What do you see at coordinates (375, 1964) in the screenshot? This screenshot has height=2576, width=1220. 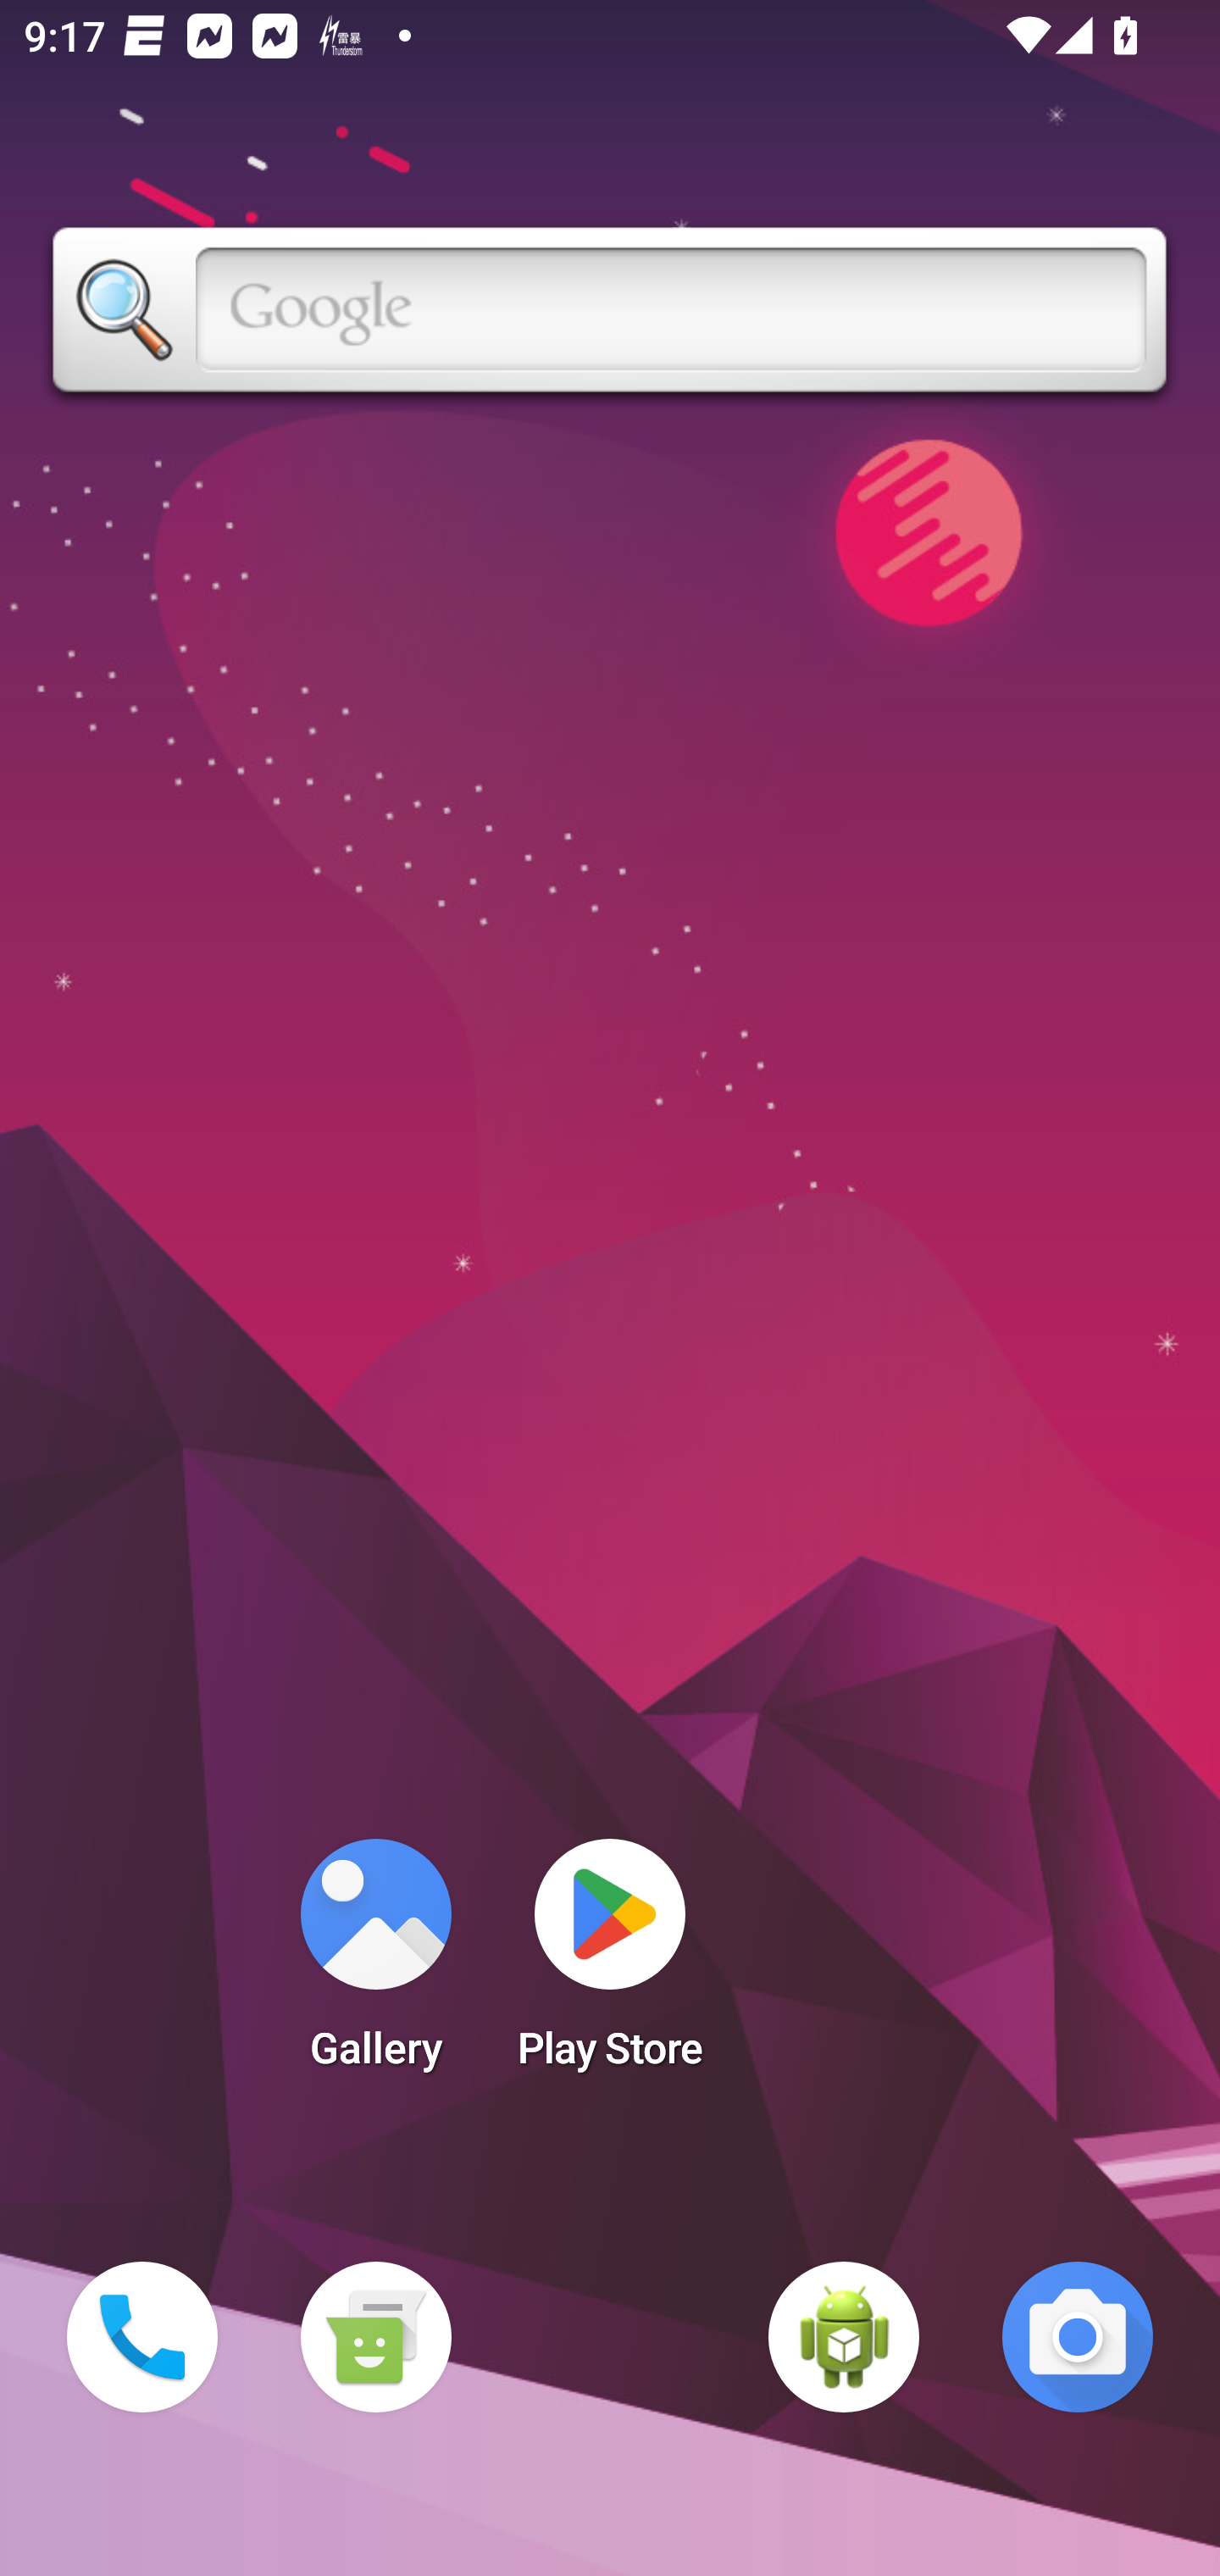 I see `Gallery` at bounding box center [375, 1964].